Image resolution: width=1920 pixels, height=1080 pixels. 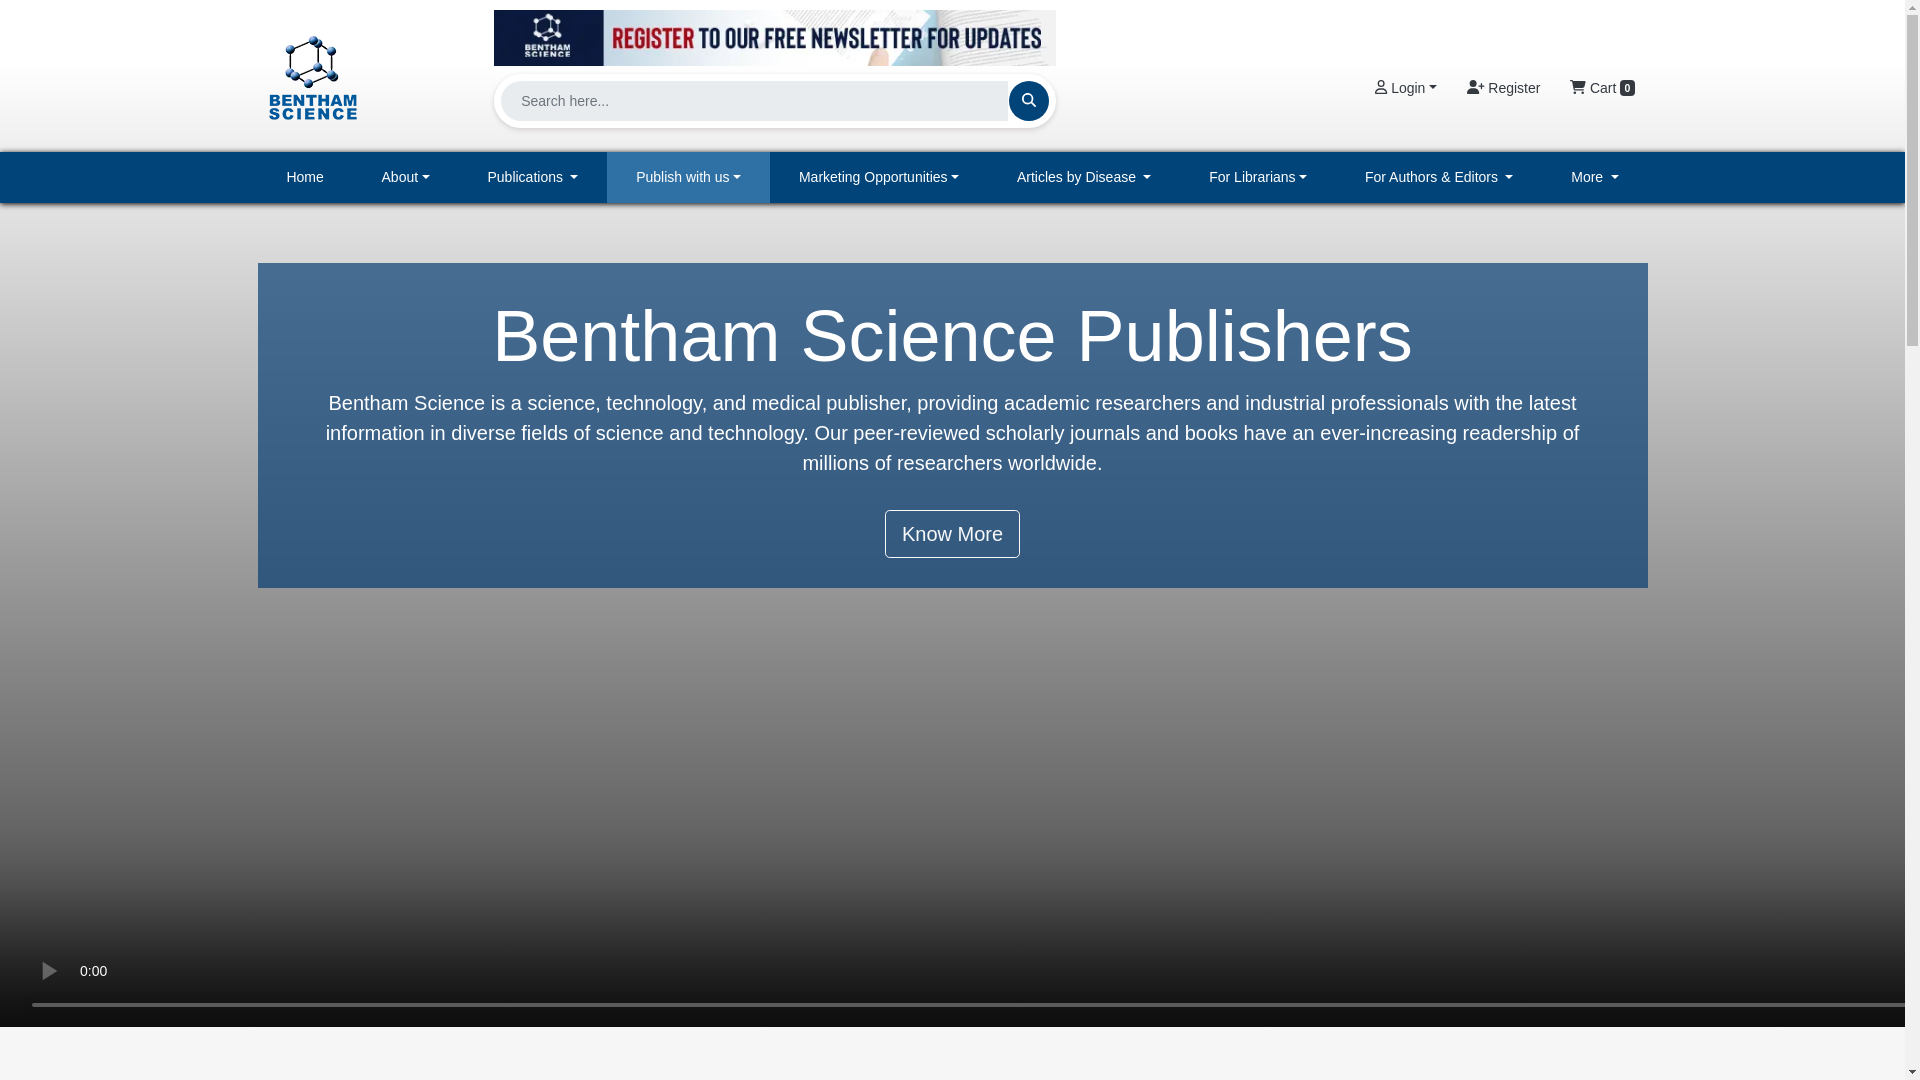 What do you see at coordinates (533, 178) in the screenshot?
I see `Publications` at bounding box center [533, 178].